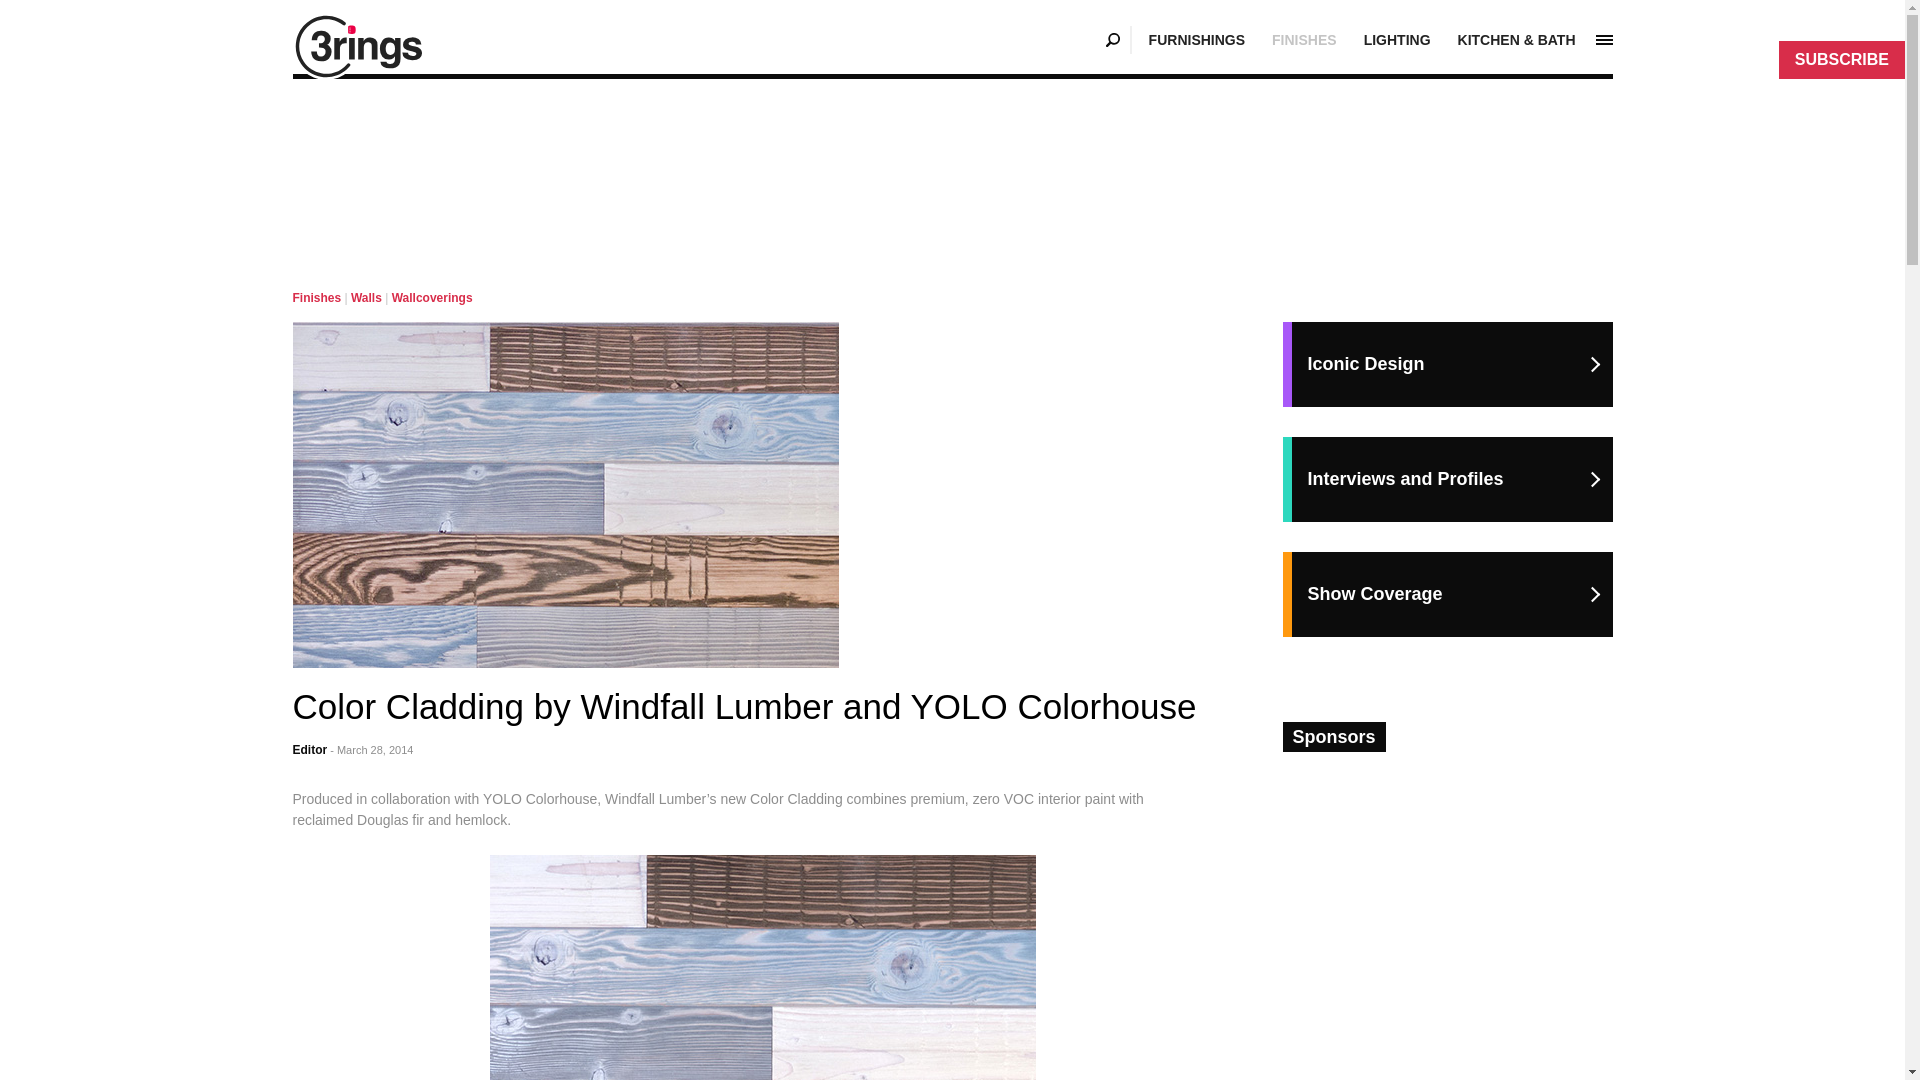 Image resolution: width=1920 pixels, height=1080 pixels. Describe the element at coordinates (366, 297) in the screenshot. I see `Walls` at that location.